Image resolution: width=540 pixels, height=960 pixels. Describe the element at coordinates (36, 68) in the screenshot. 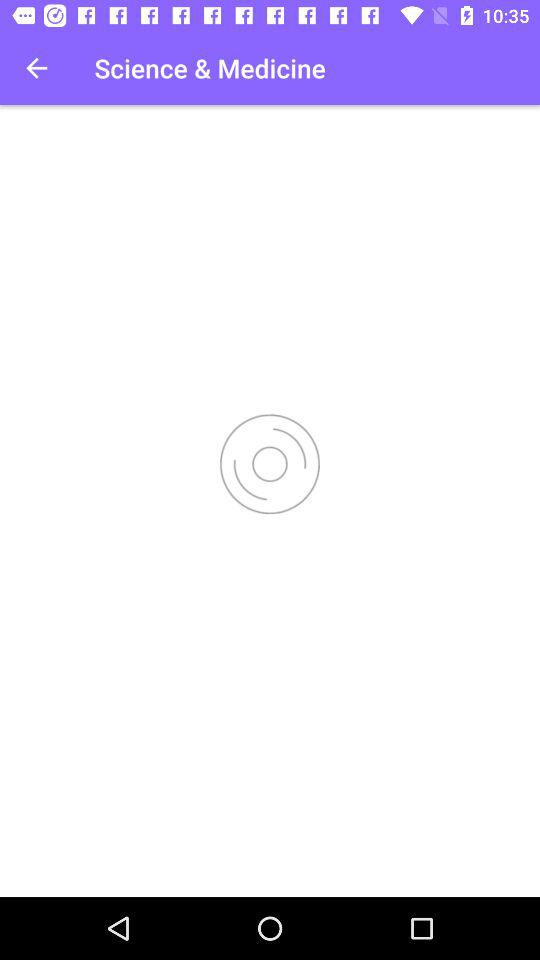

I see `open the icon next to science & medicine` at that location.